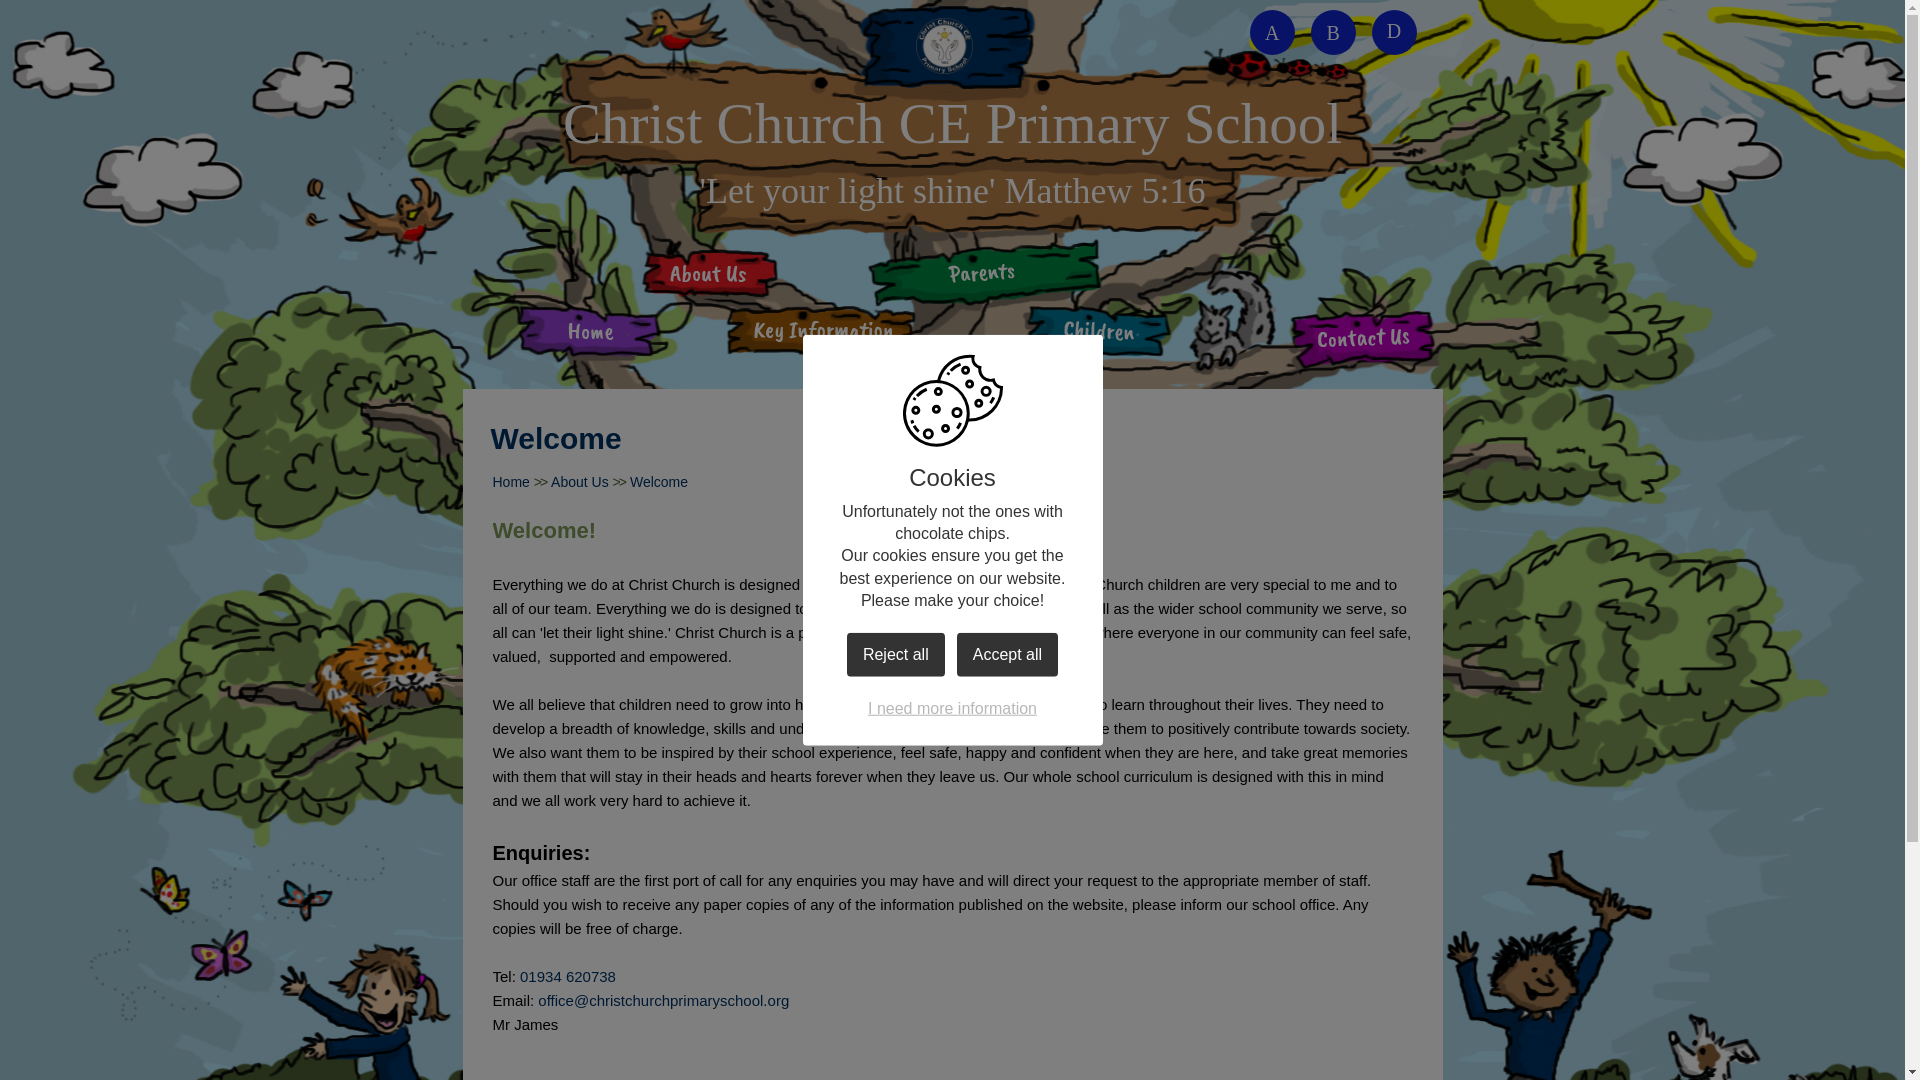 The height and width of the screenshot is (1080, 1920). What do you see at coordinates (580, 482) in the screenshot?
I see `About Us` at bounding box center [580, 482].